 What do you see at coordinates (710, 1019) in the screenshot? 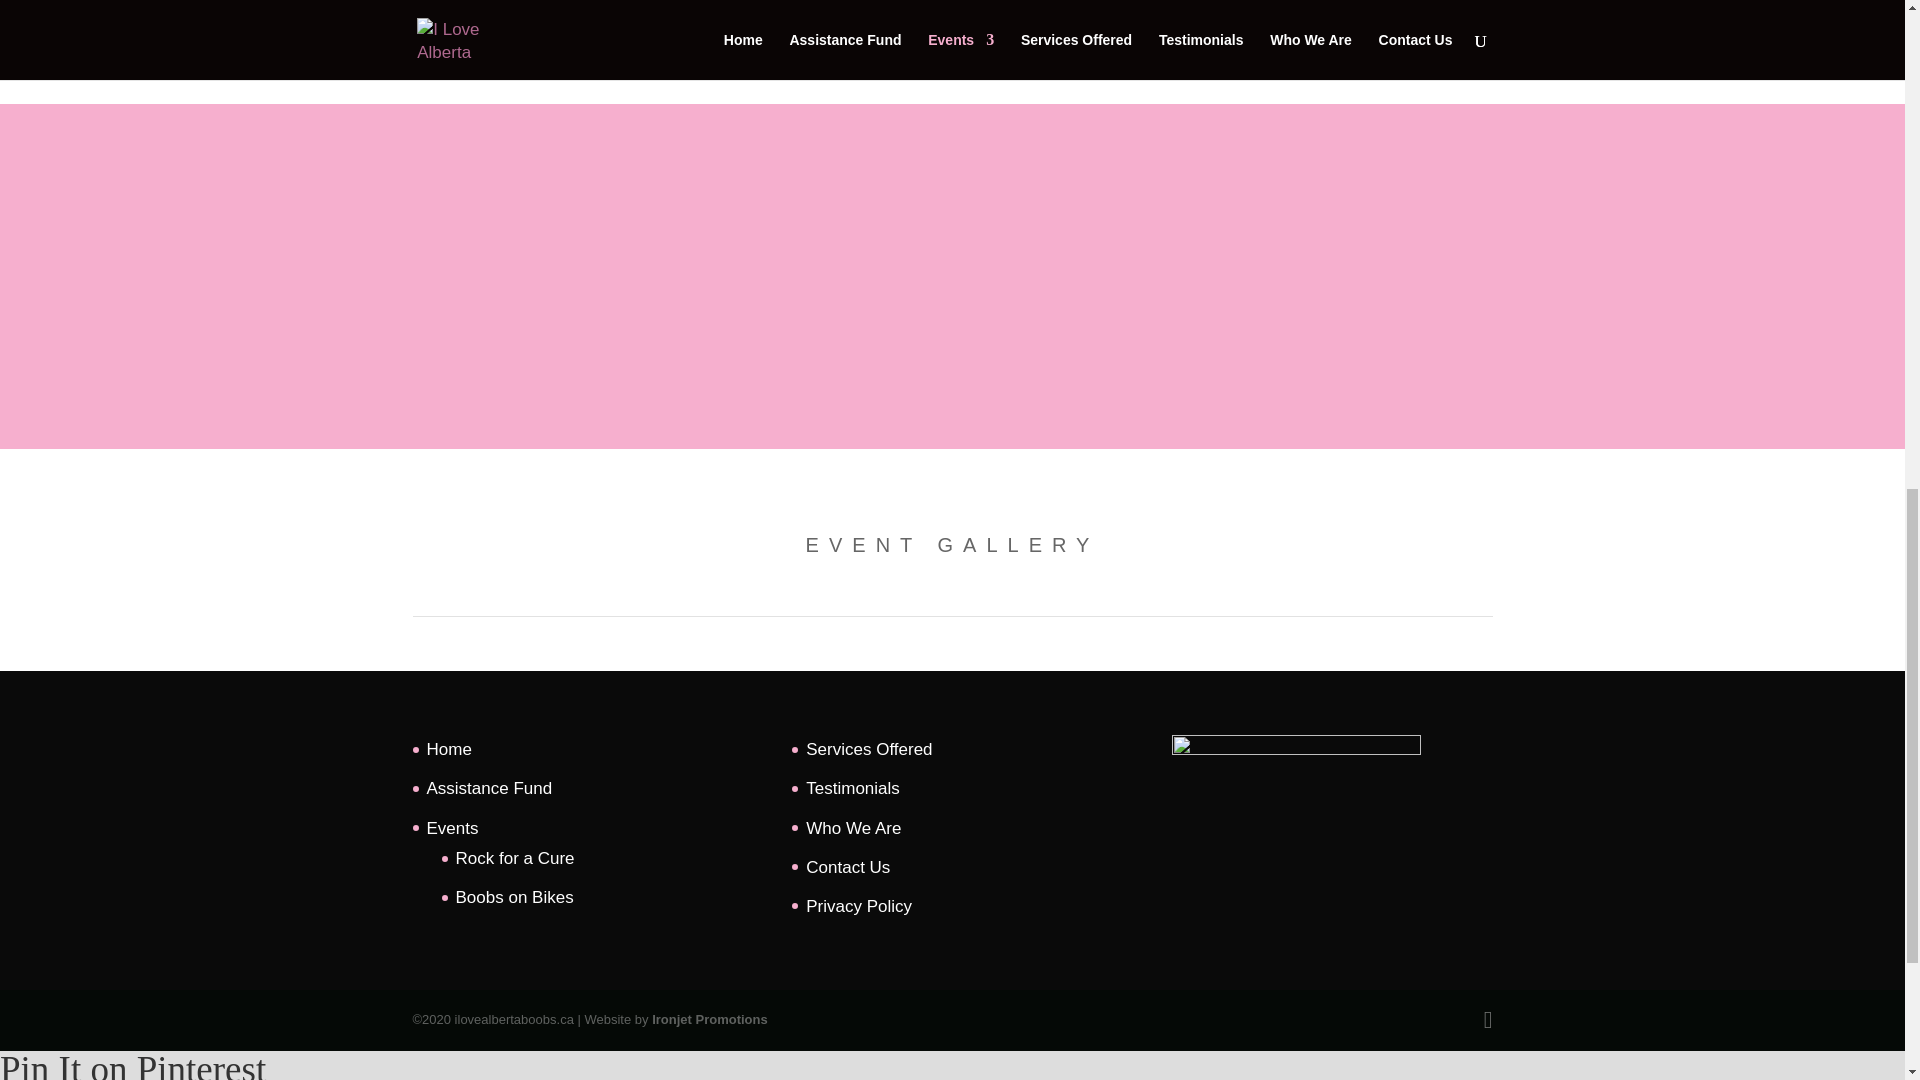
I see `Ironjet Promotions` at bounding box center [710, 1019].